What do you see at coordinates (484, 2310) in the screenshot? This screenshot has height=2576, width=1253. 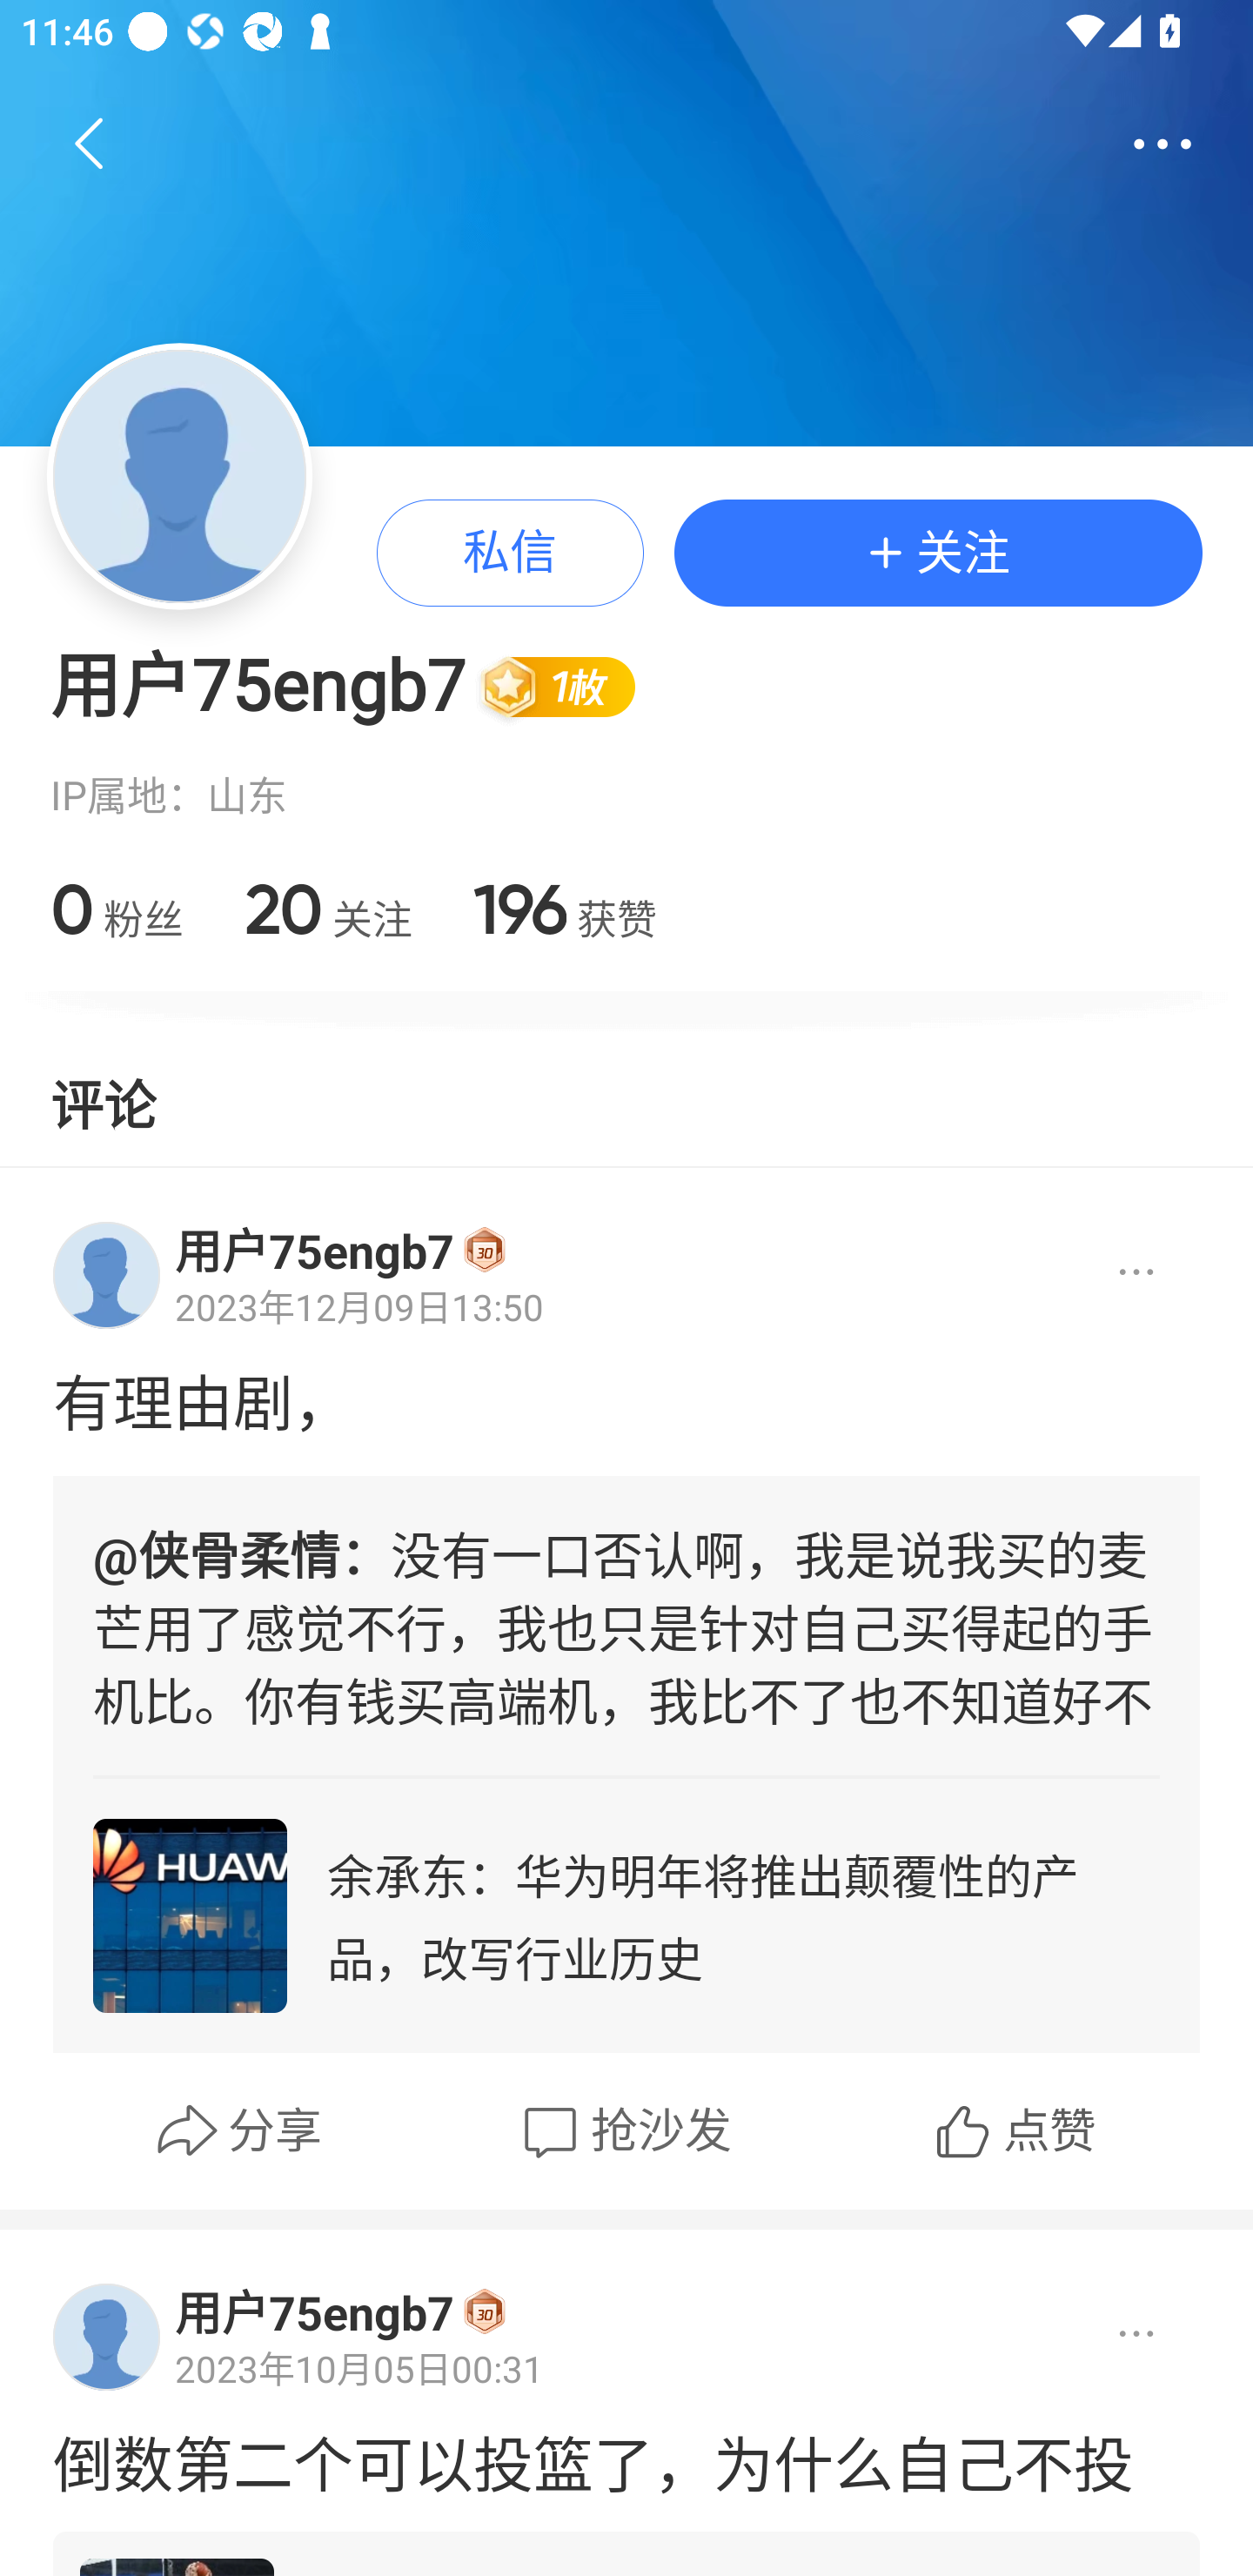 I see `勋章` at bounding box center [484, 2310].